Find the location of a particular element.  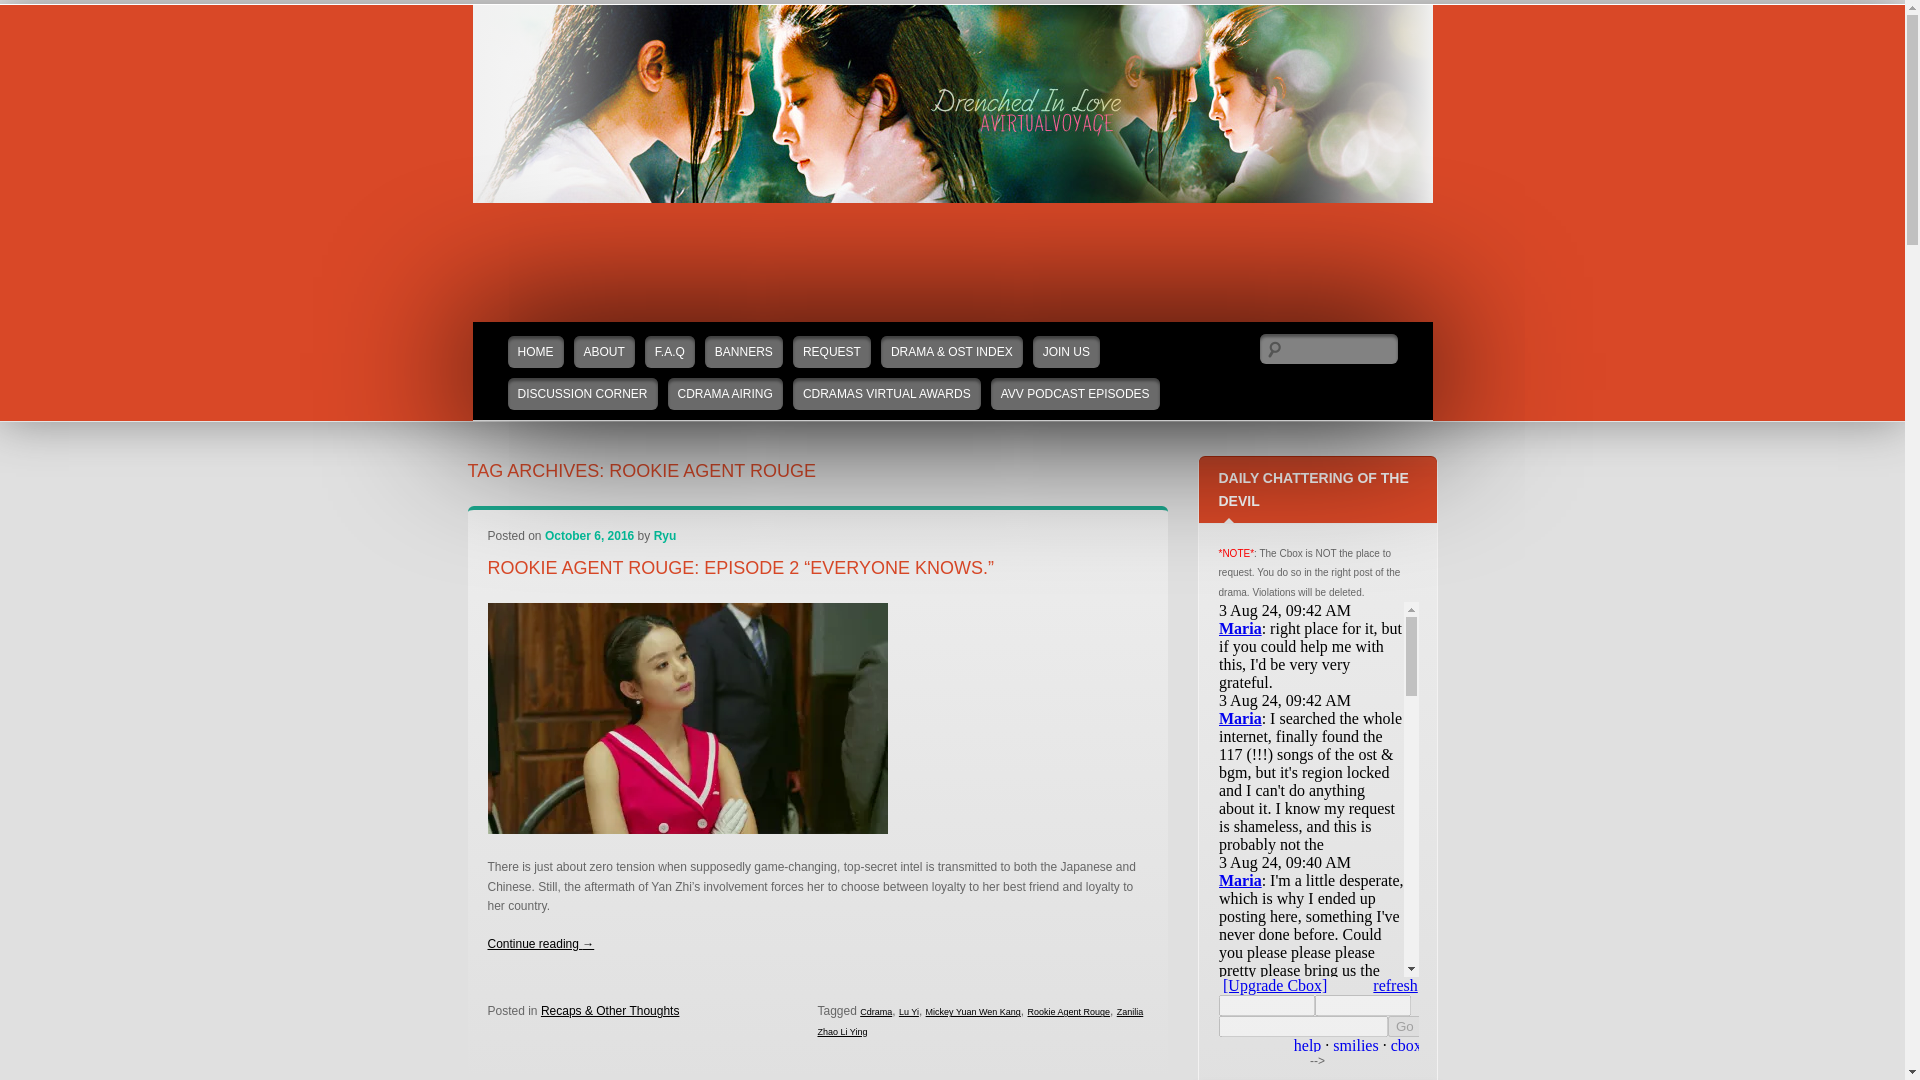

F.A.Q is located at coordinates (670, 352).